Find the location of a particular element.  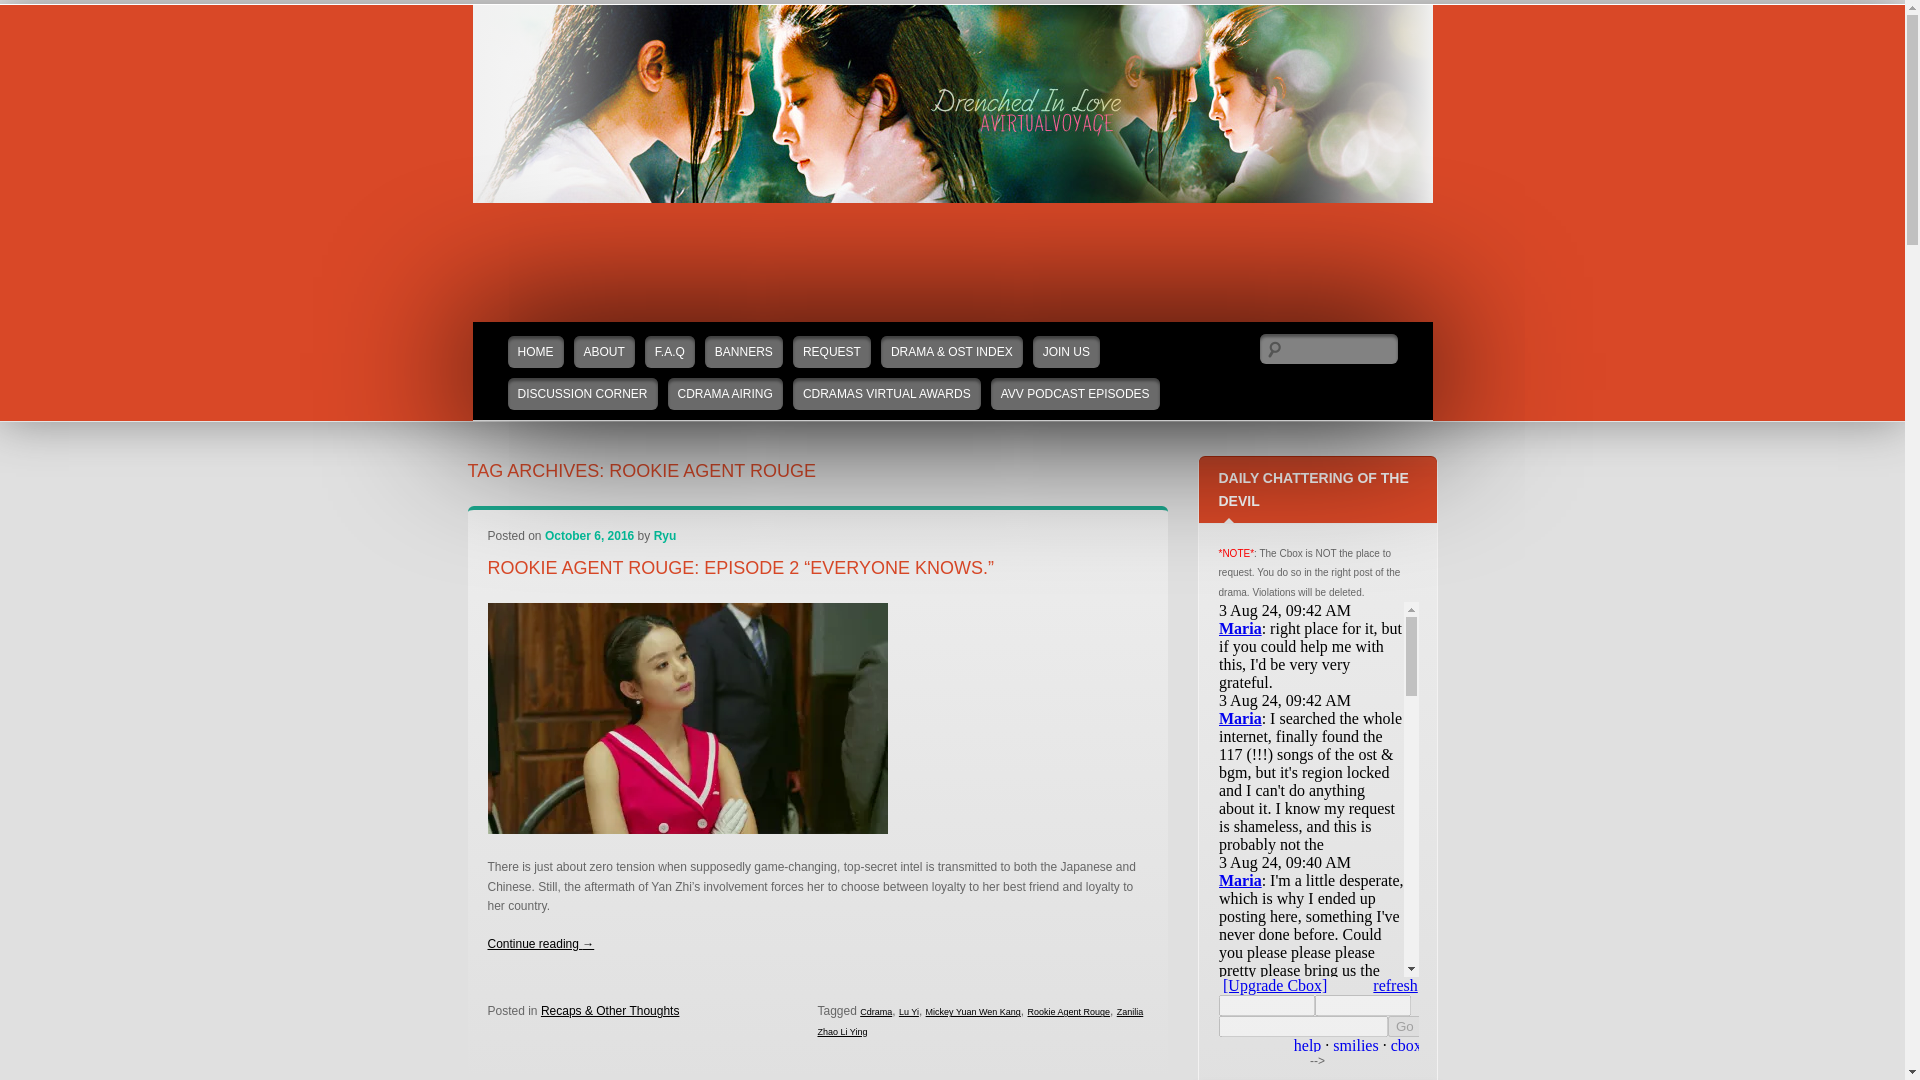

F.A.Q is located at coordinates (670, 352).